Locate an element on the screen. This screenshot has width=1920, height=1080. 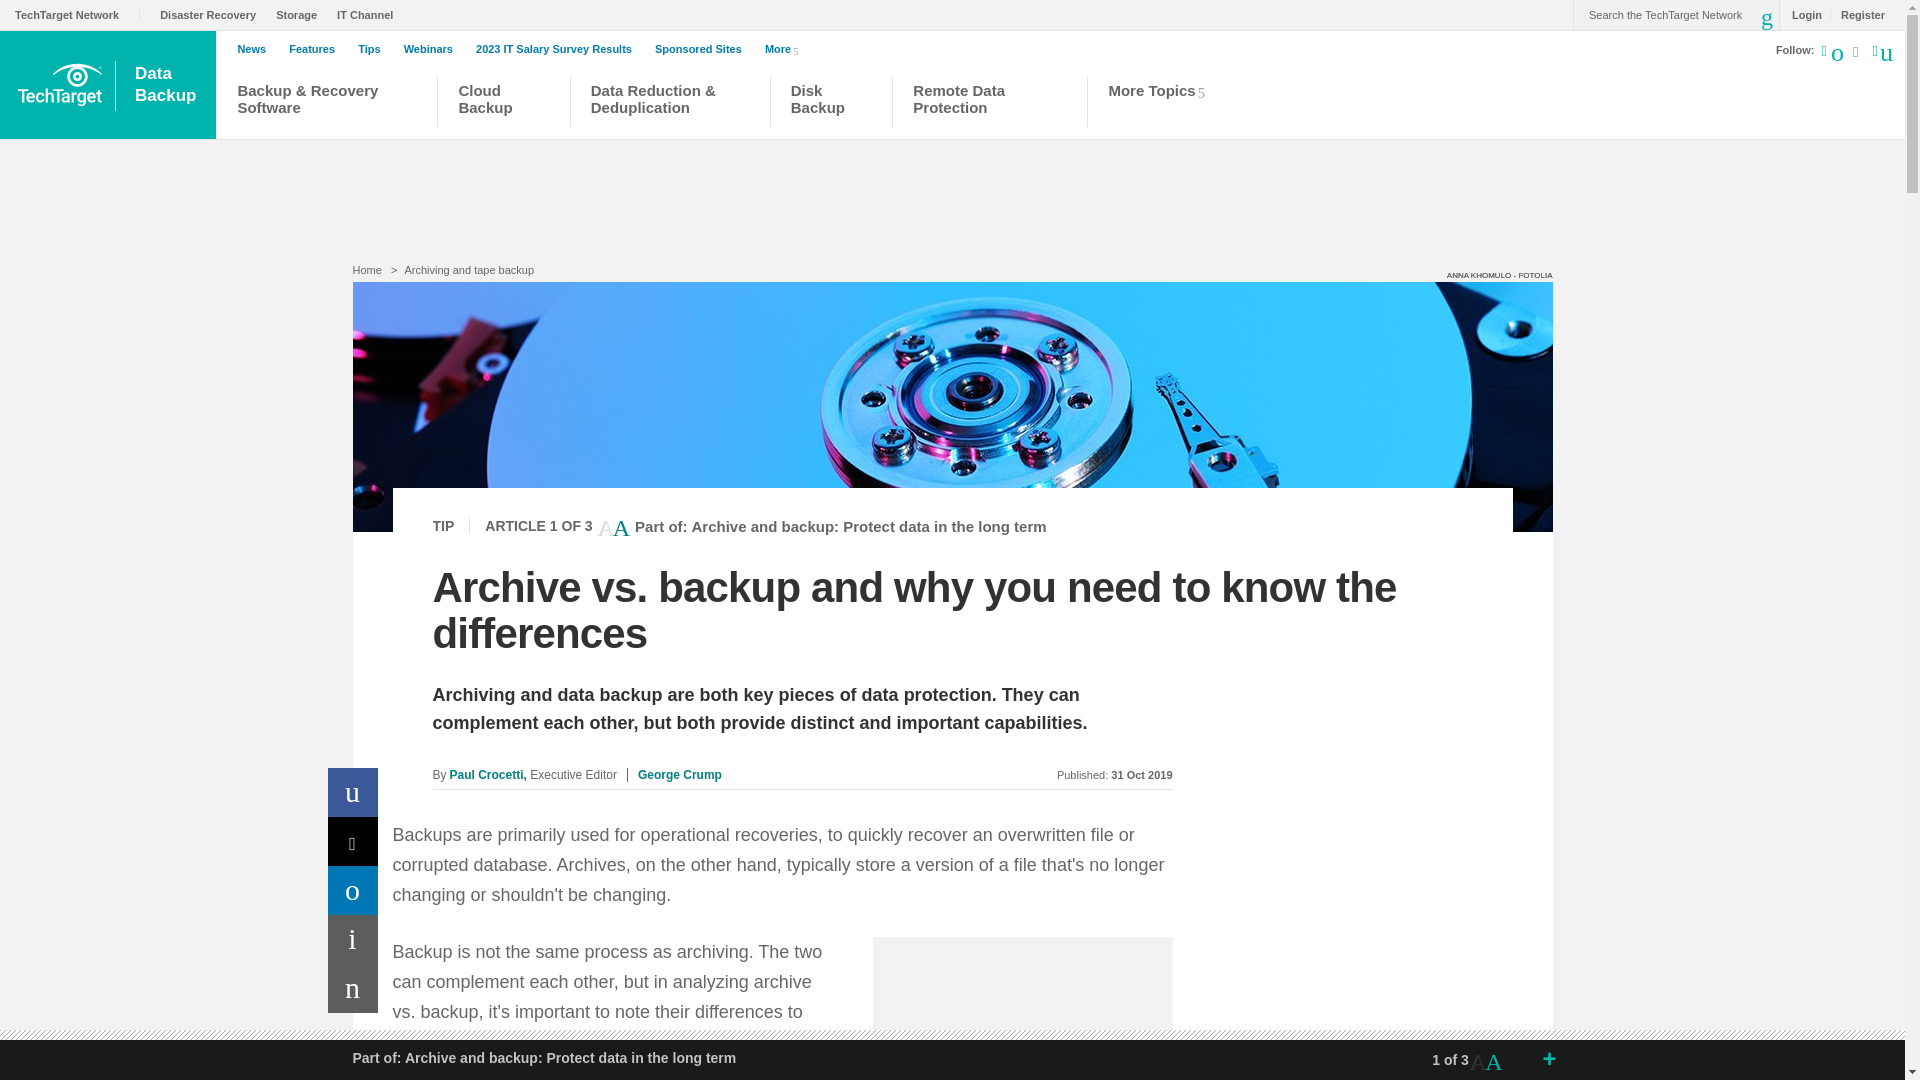
Tips is located at coordinates (256, 49).